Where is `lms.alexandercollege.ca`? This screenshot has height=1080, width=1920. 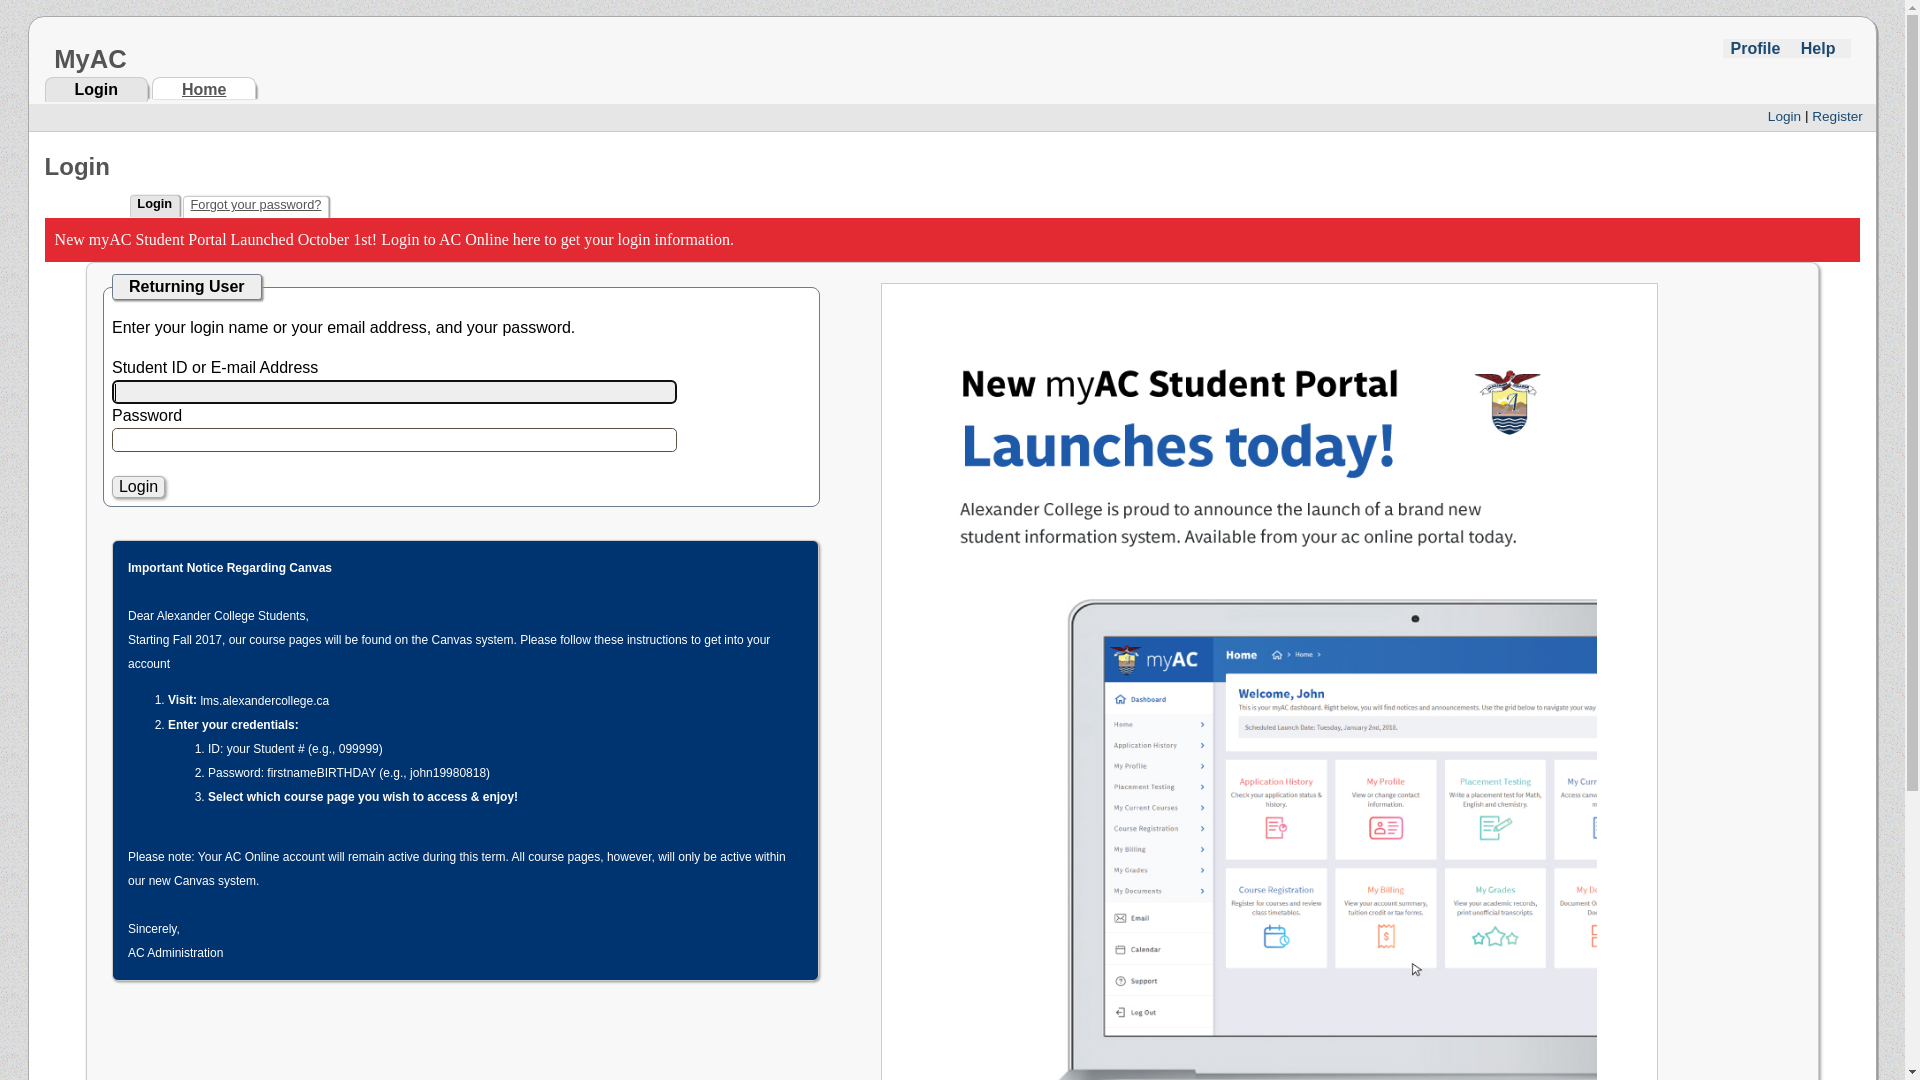
lms.alexandercollege.ca is located at coordinates (264, 701).